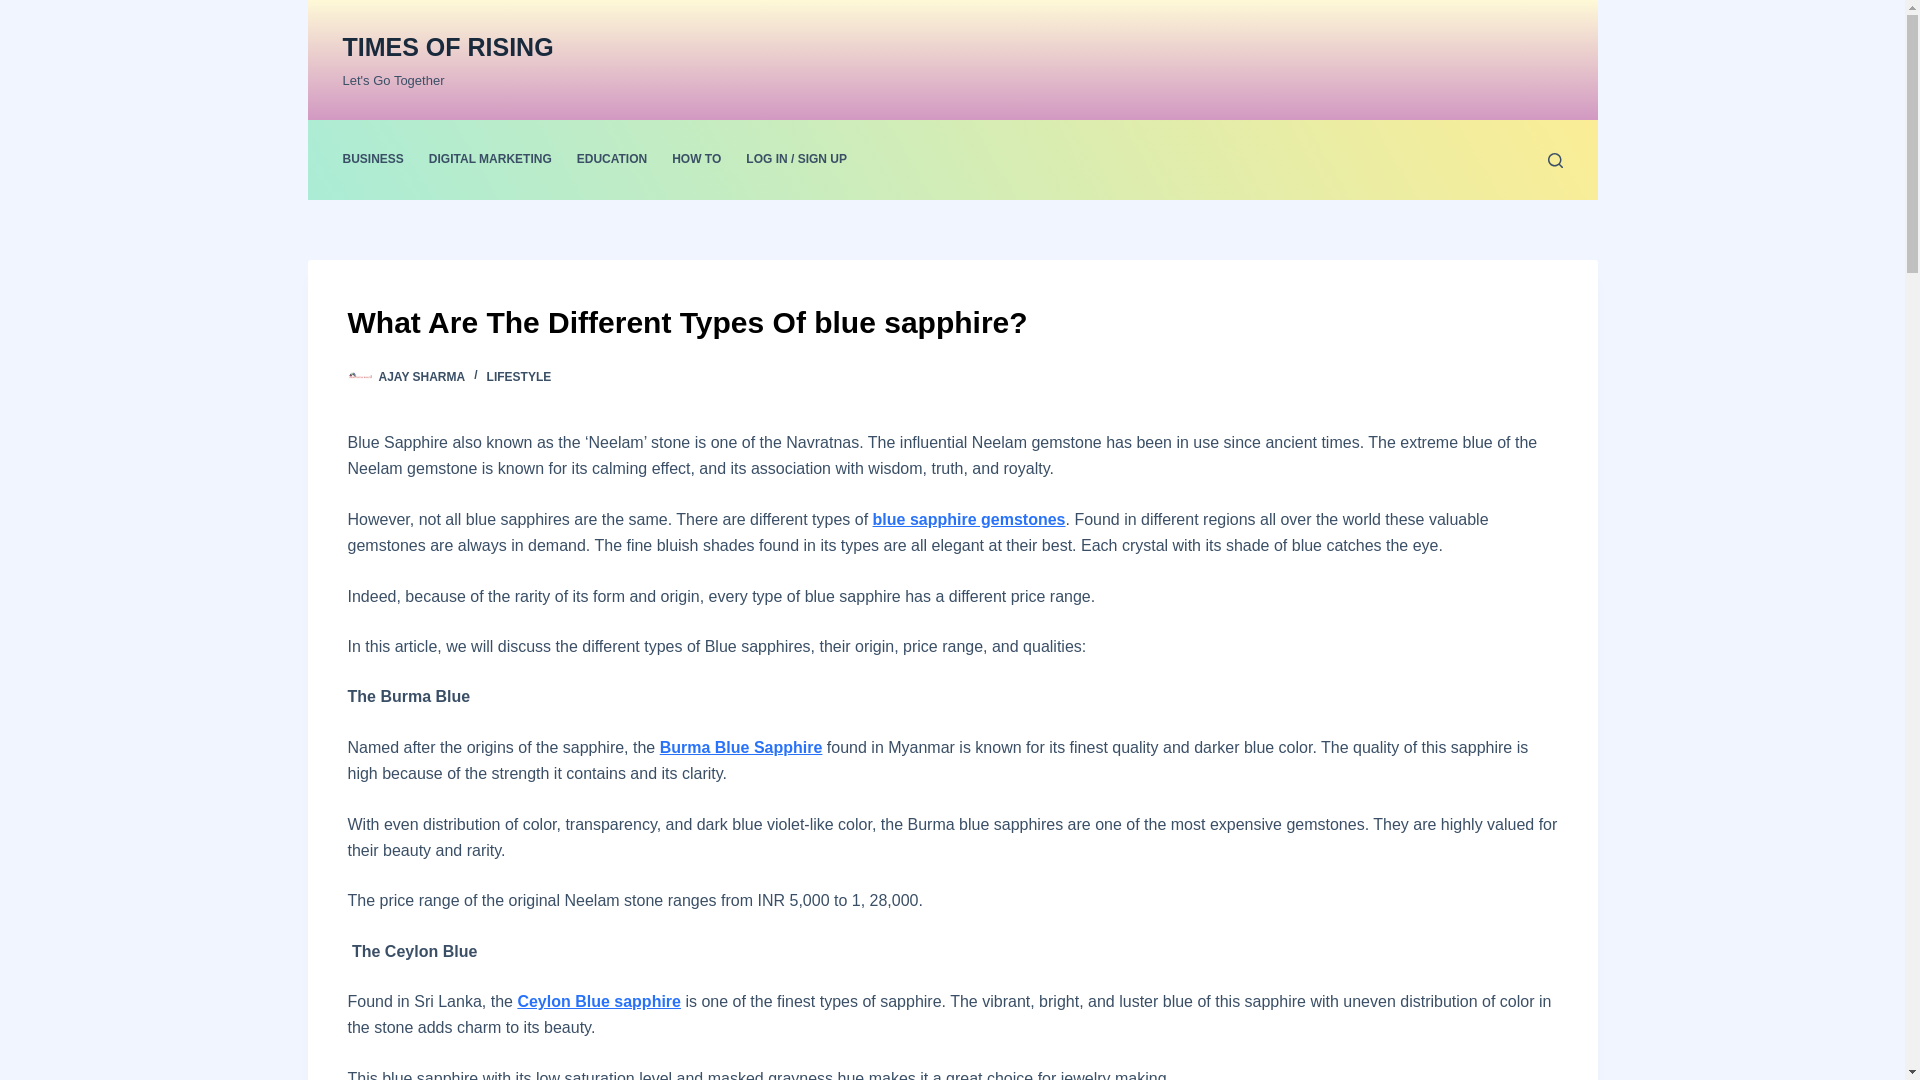  I want to click on Ceylon Blue sapphire, so click(598, 1000).